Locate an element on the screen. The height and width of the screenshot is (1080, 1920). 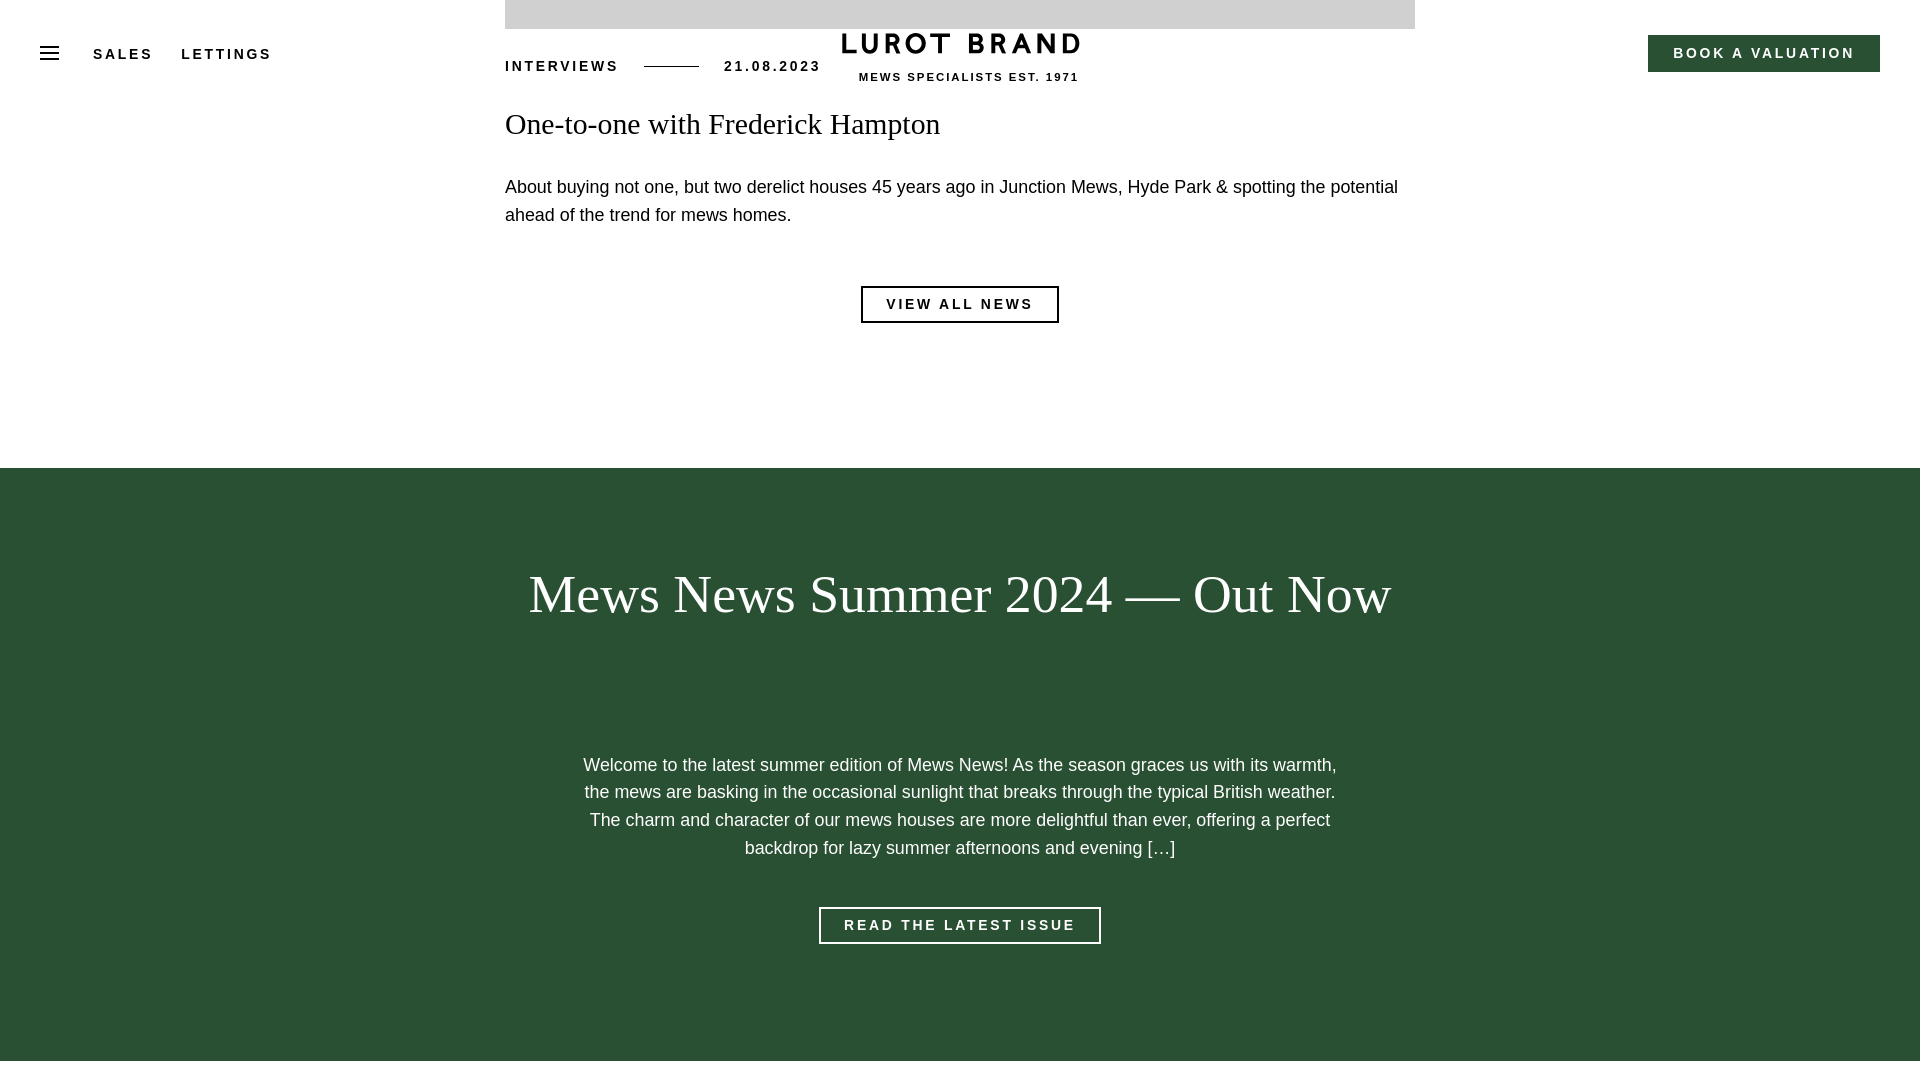
Mews News is located at coordinates (960, 925).